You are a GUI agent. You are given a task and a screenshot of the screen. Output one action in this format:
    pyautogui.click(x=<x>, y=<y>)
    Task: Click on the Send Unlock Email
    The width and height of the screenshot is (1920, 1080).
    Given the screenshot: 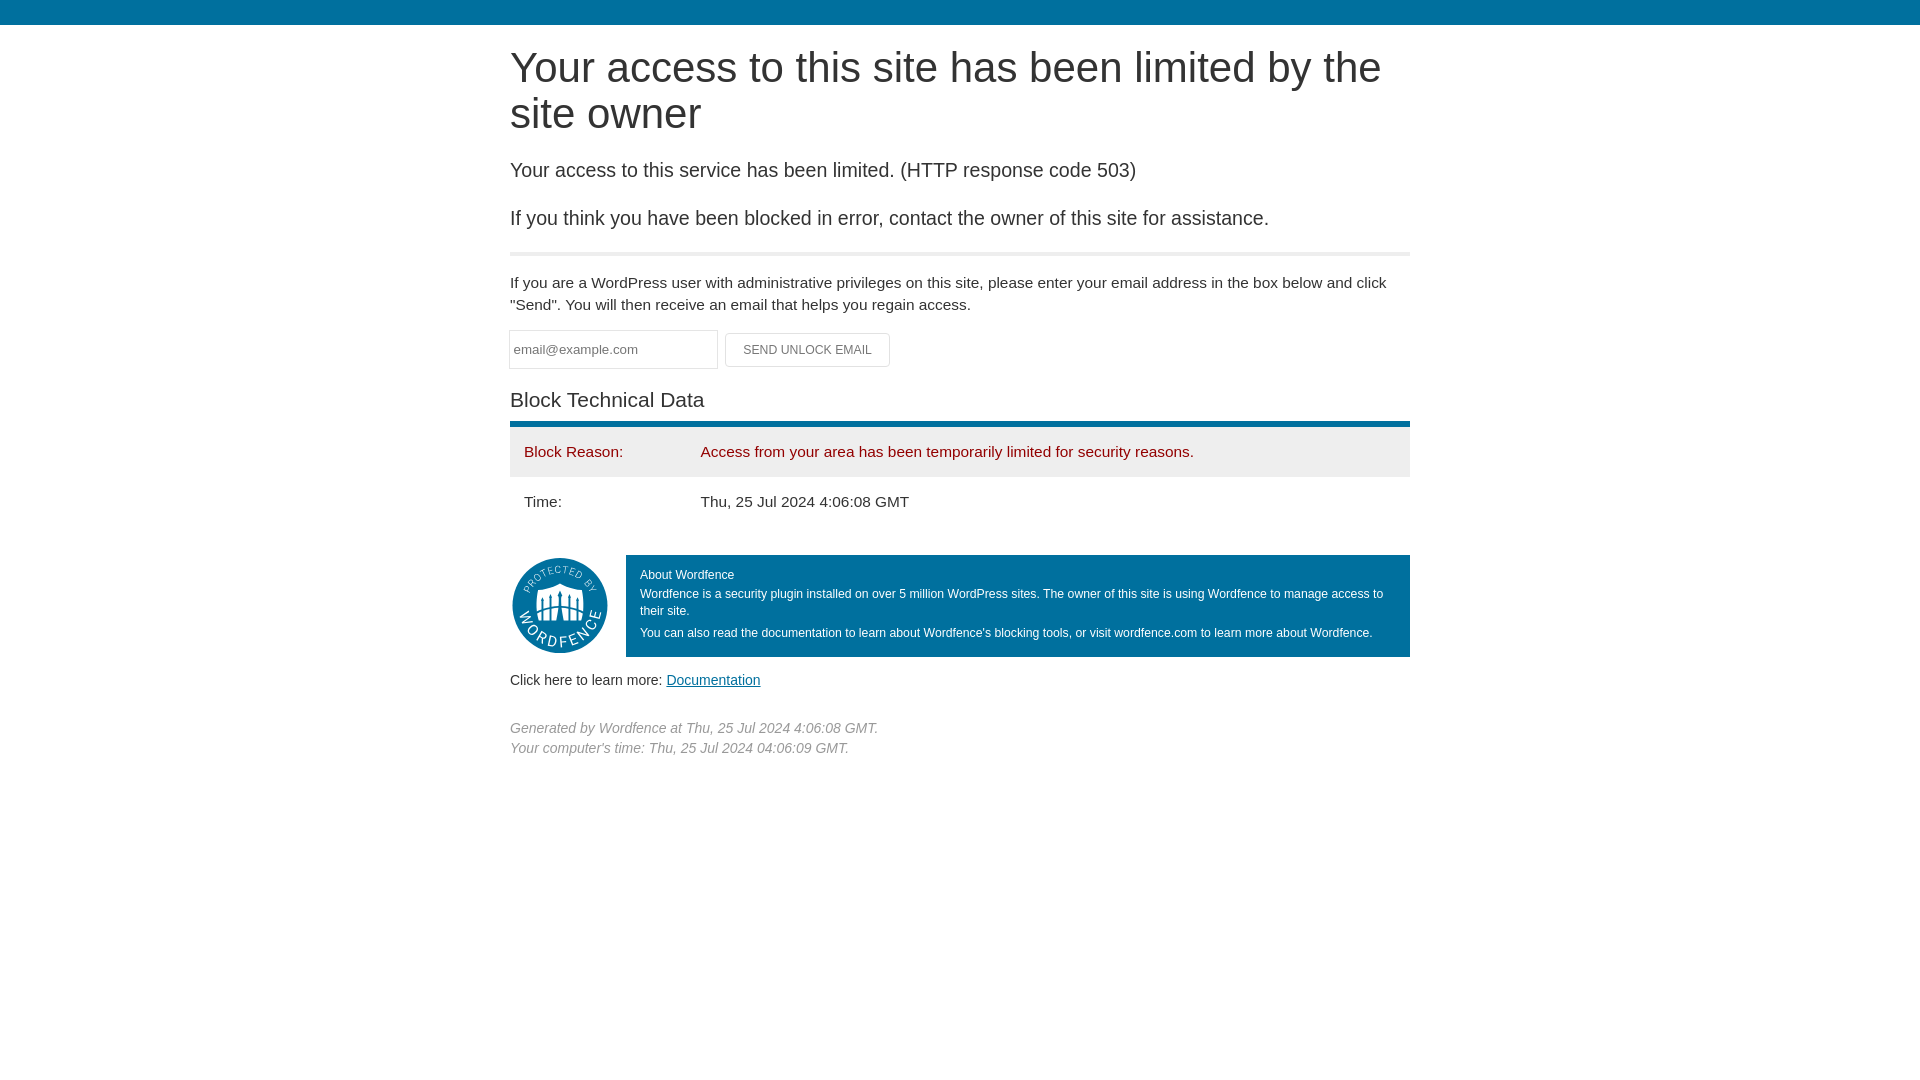 What is the action you would take?
    pyautogui.click(x=808, y=350)
    